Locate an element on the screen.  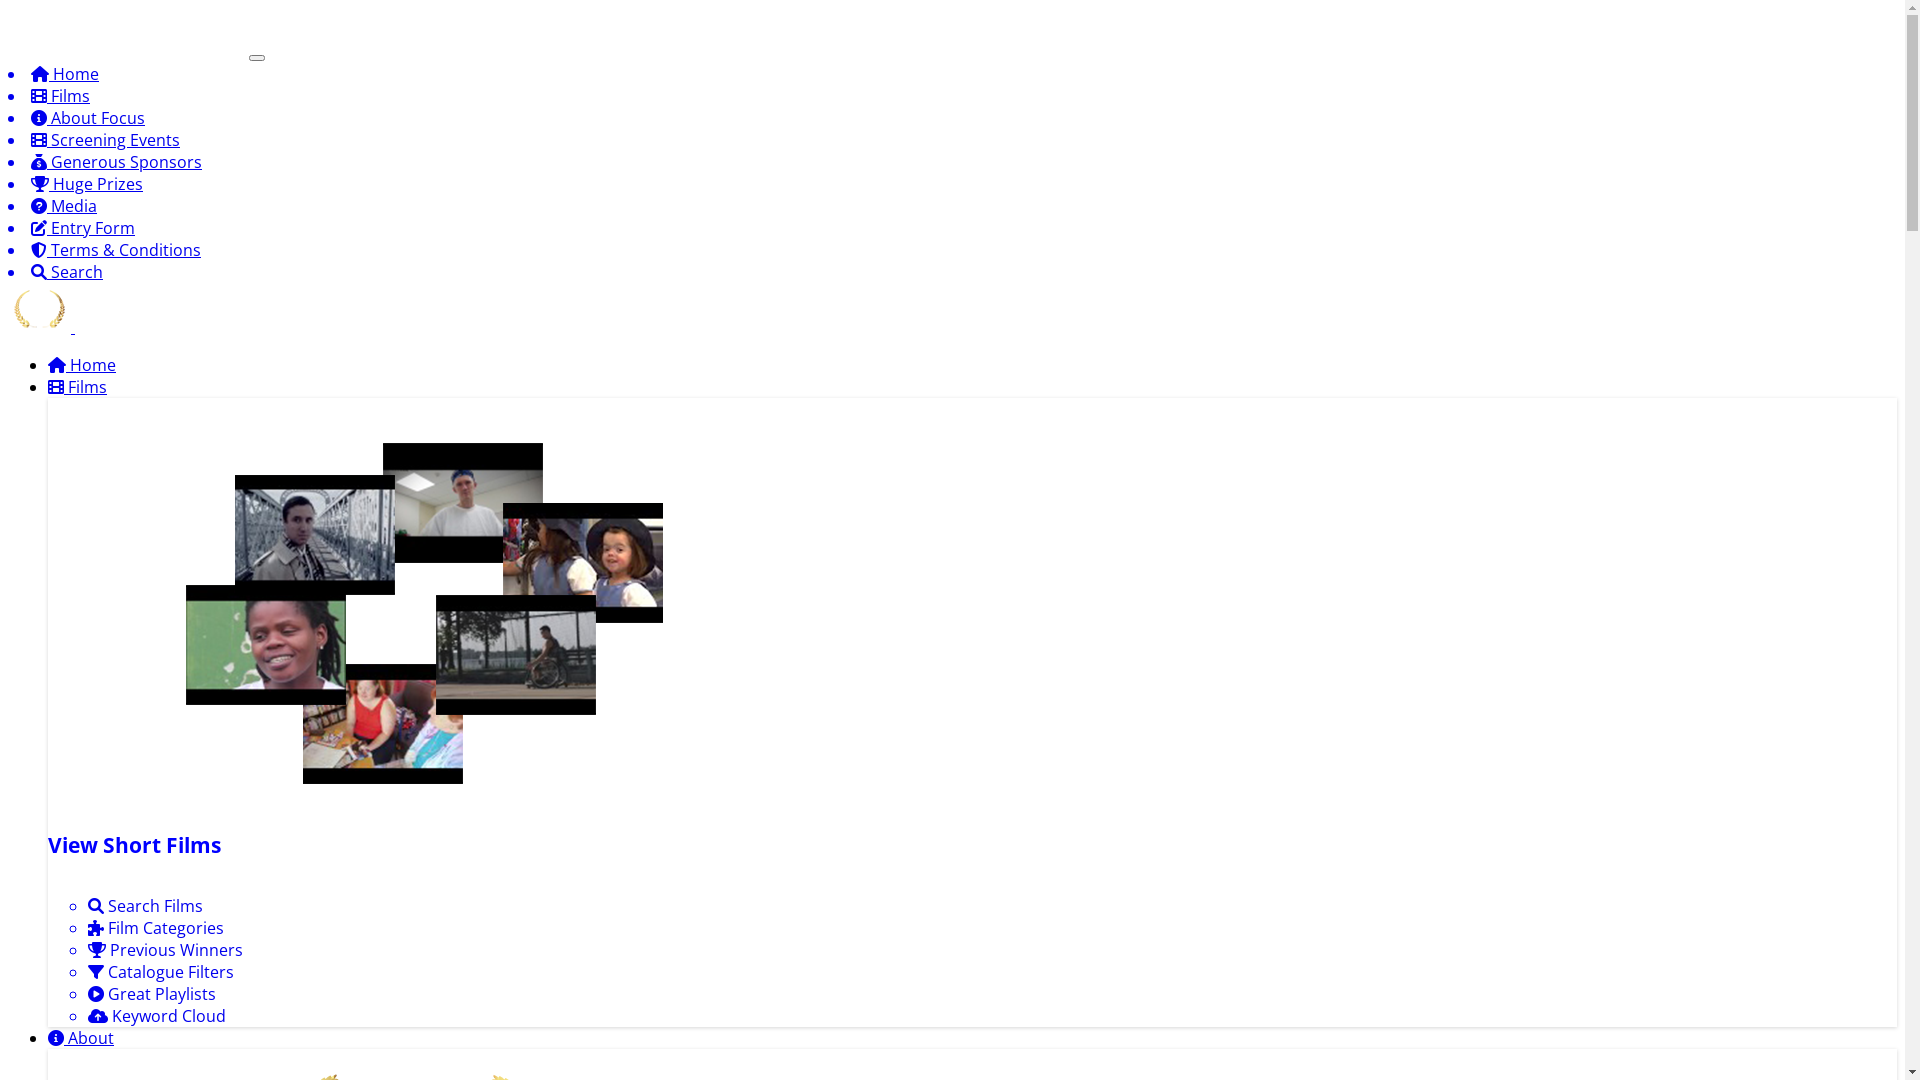
Previous Winners is located at coordinates (992, 950).